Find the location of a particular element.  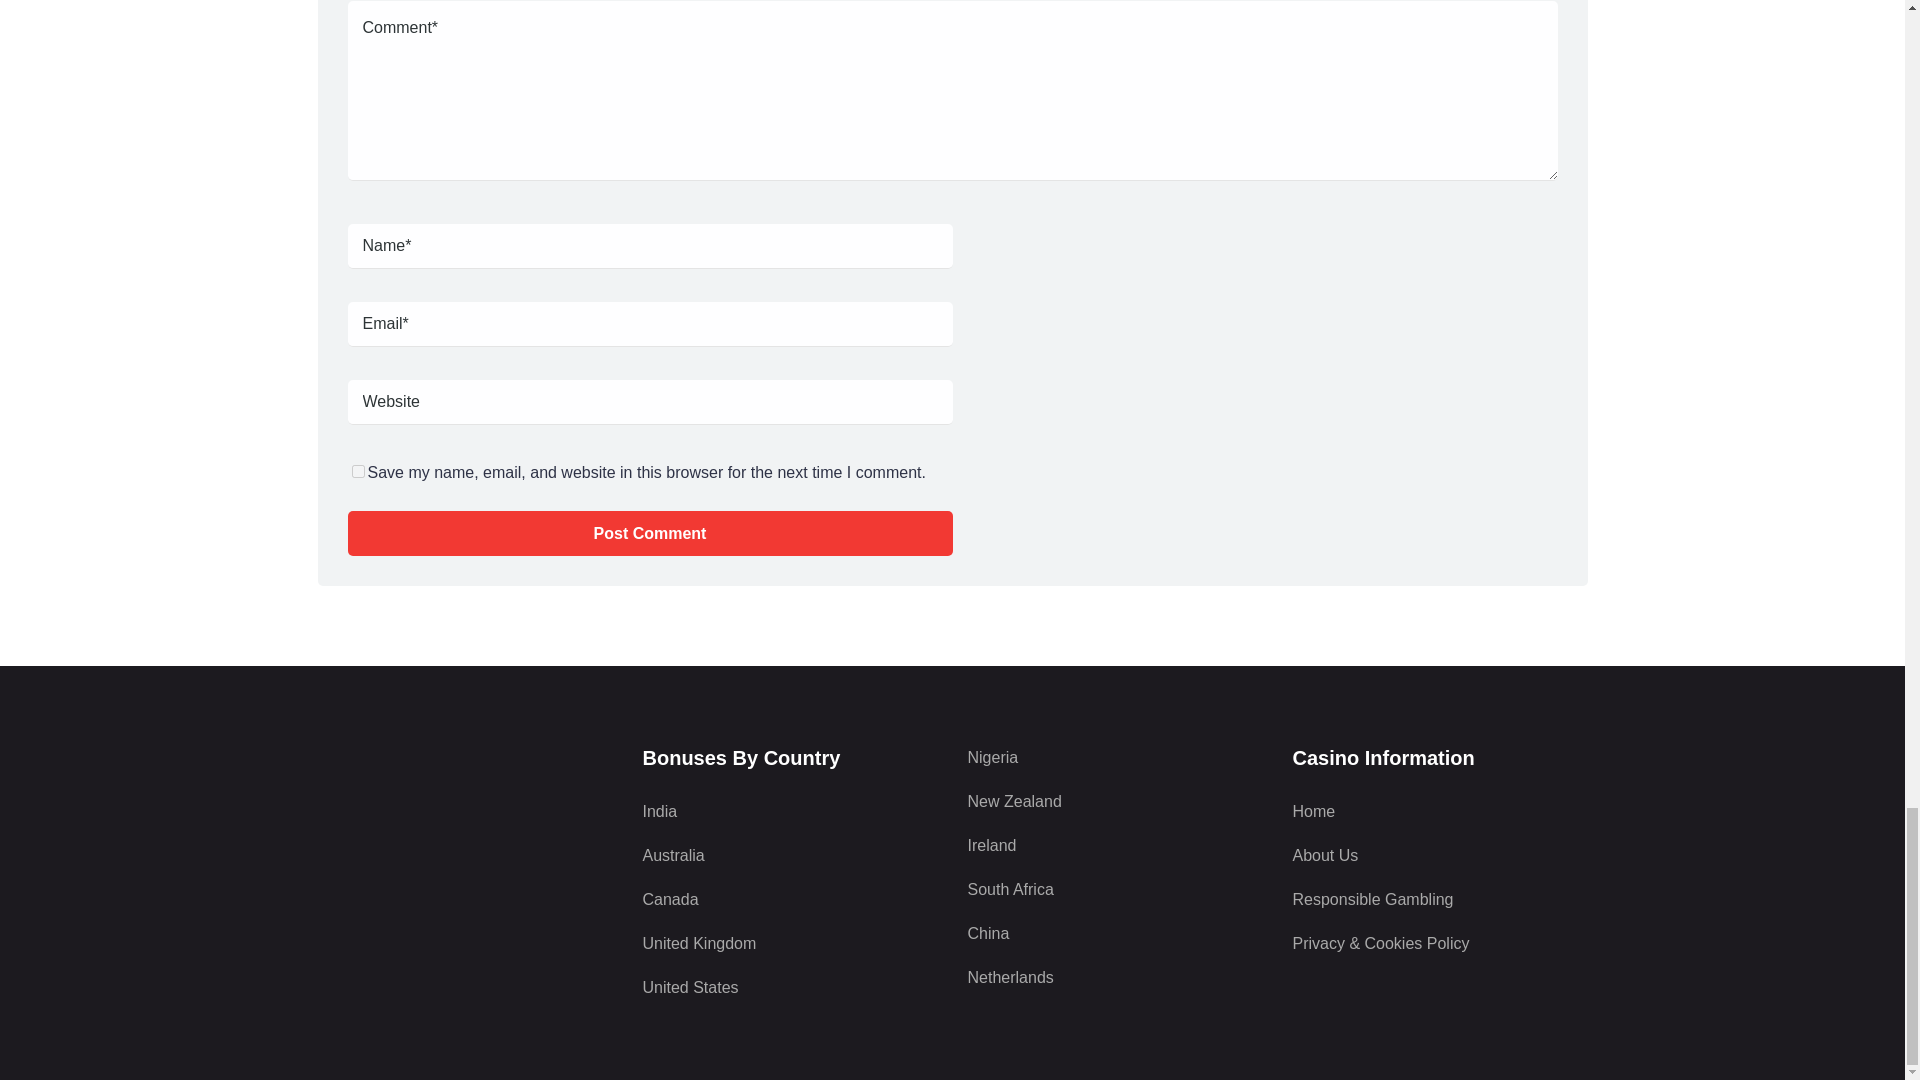

China is located at coordinates (1115, 934).